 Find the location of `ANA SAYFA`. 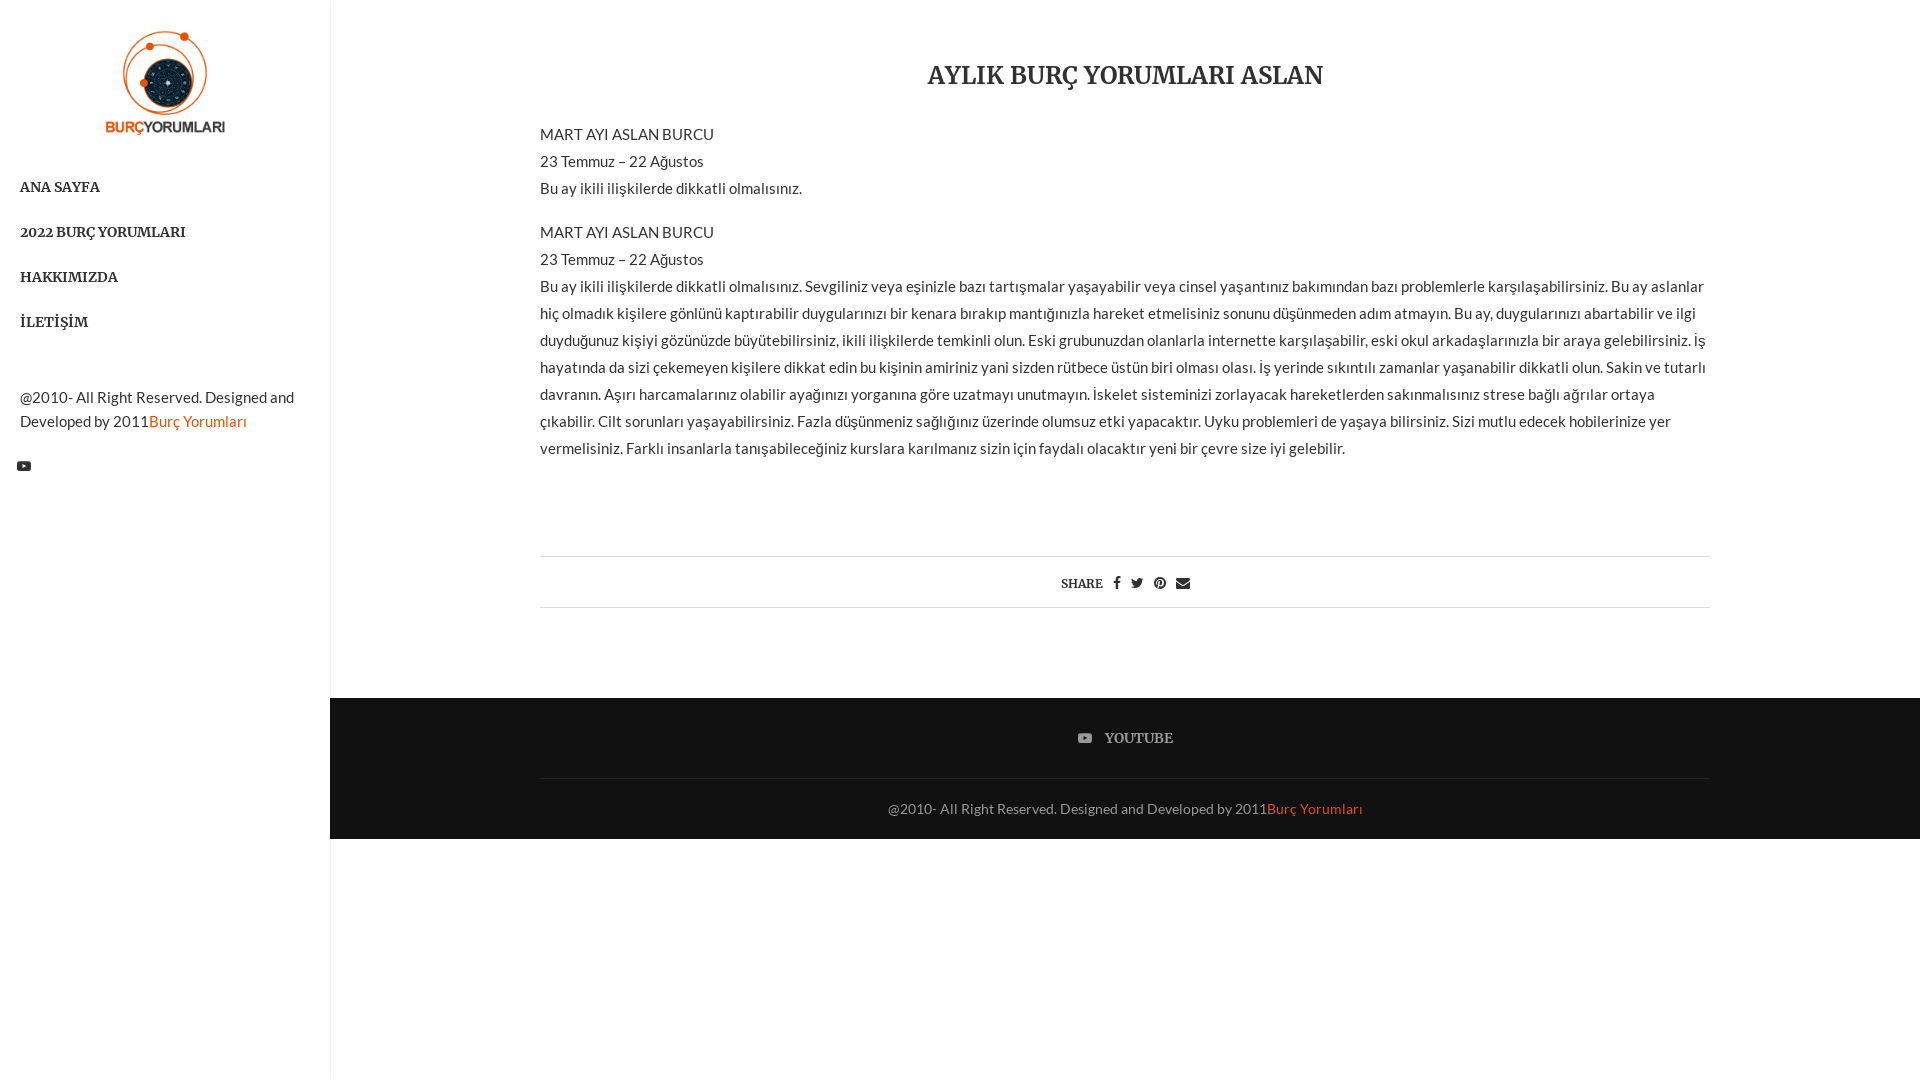

ANA SAYFA is located at coordinates (165, 187).